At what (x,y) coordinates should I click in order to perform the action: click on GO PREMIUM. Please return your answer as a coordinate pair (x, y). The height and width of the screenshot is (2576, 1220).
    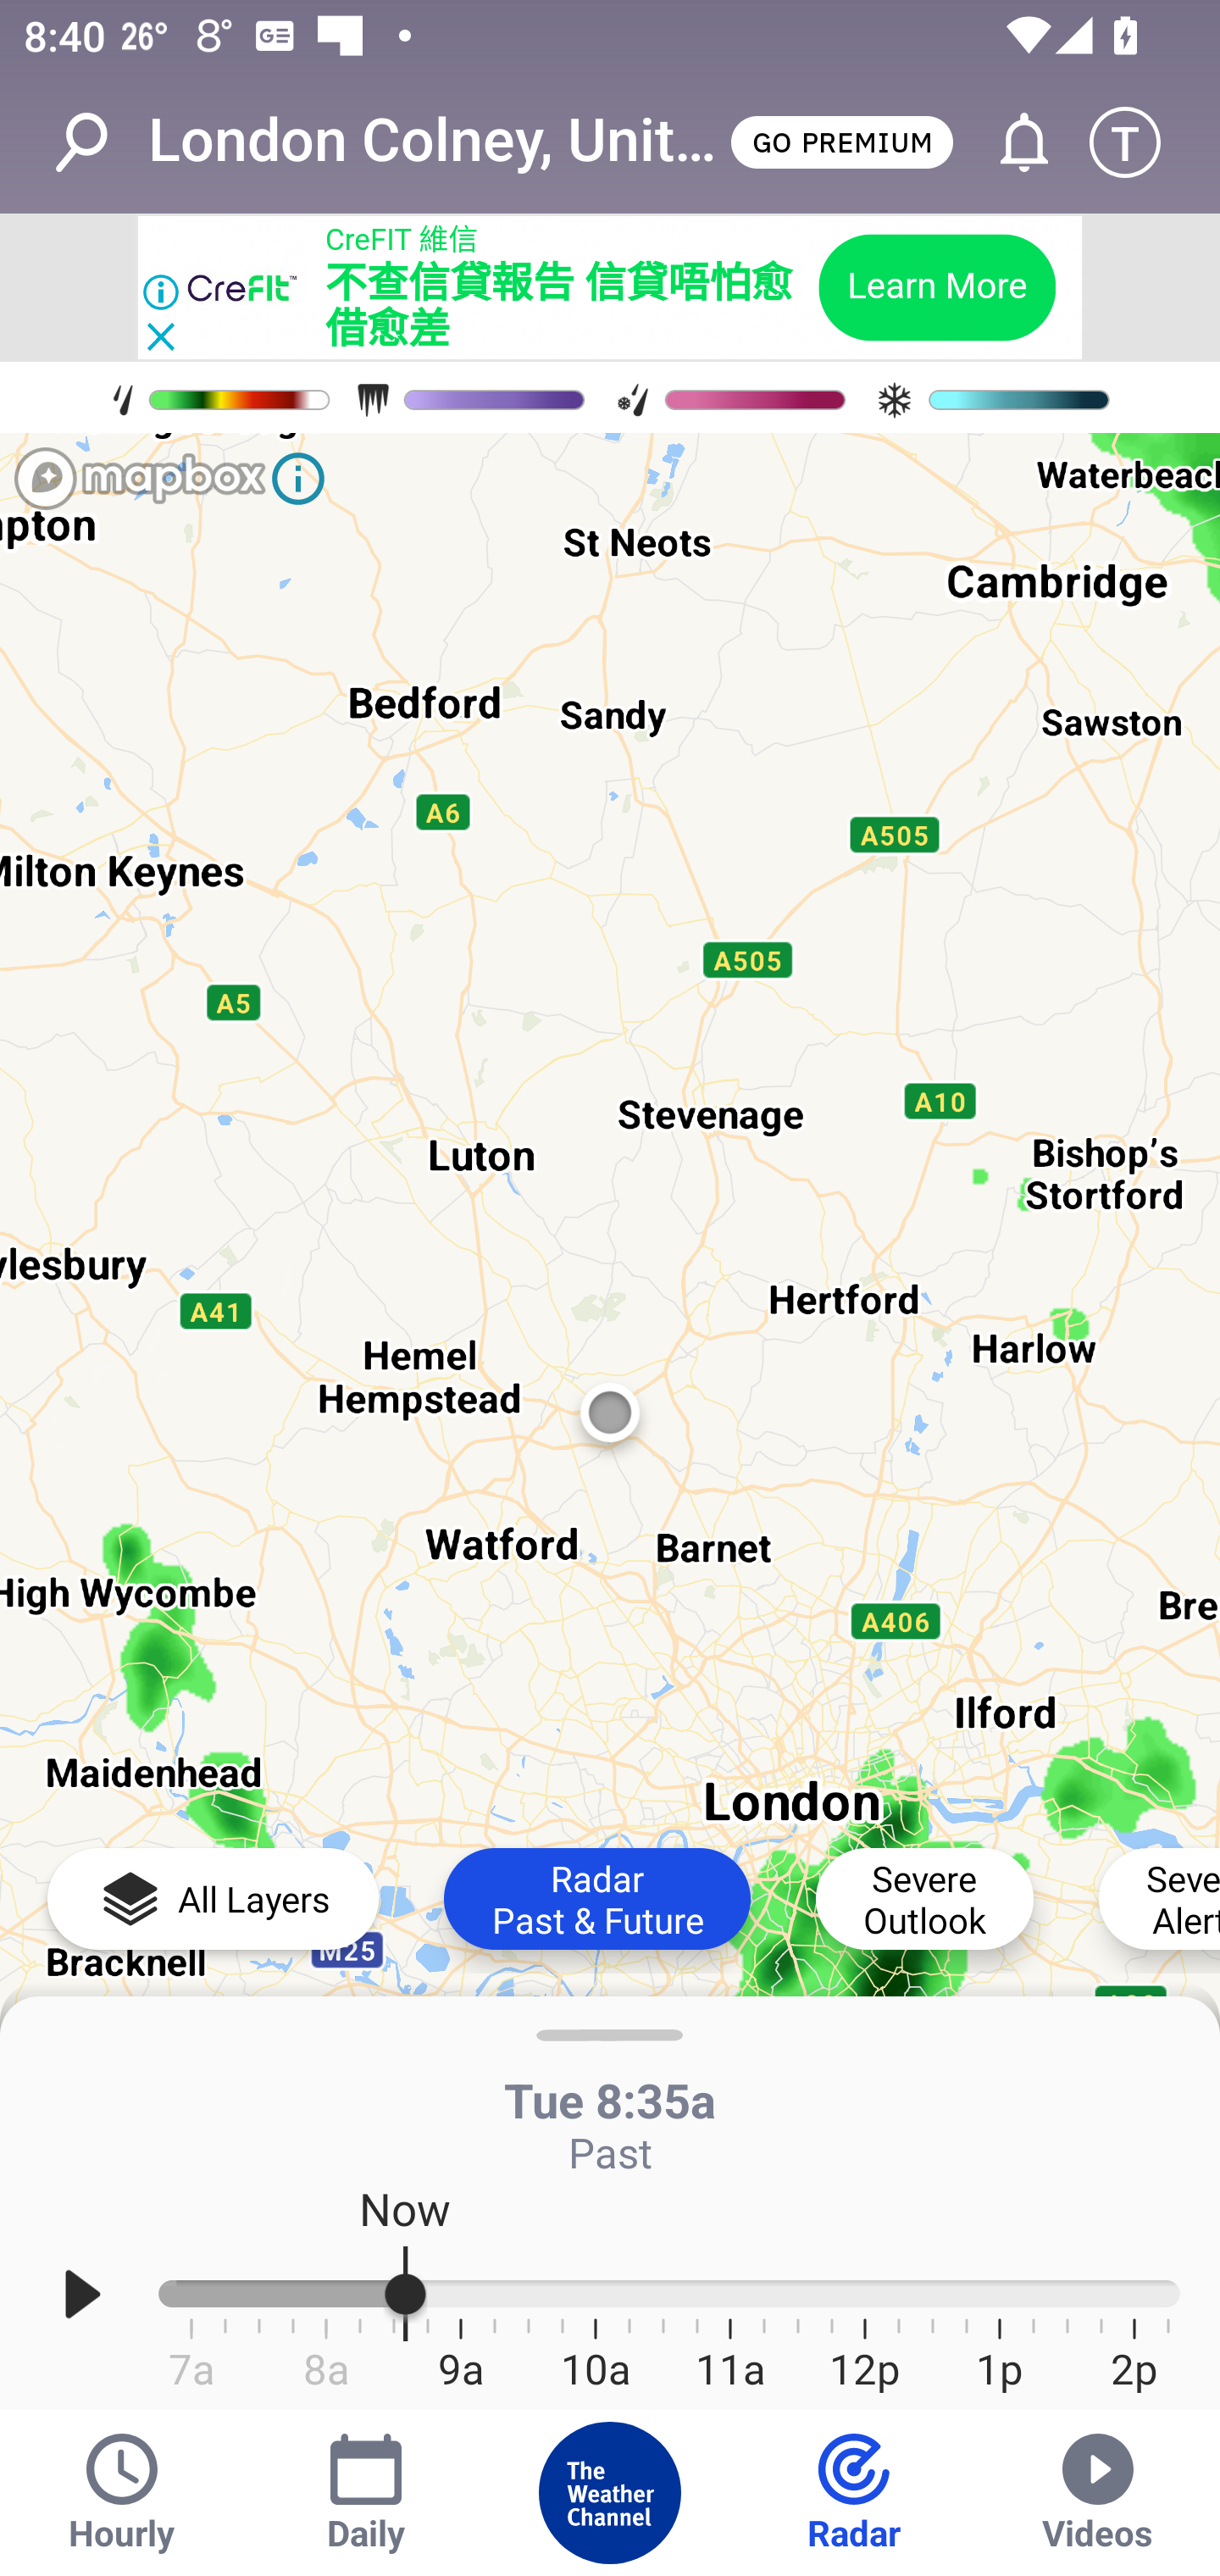
    Looking at the image, I should click on (841, 141).